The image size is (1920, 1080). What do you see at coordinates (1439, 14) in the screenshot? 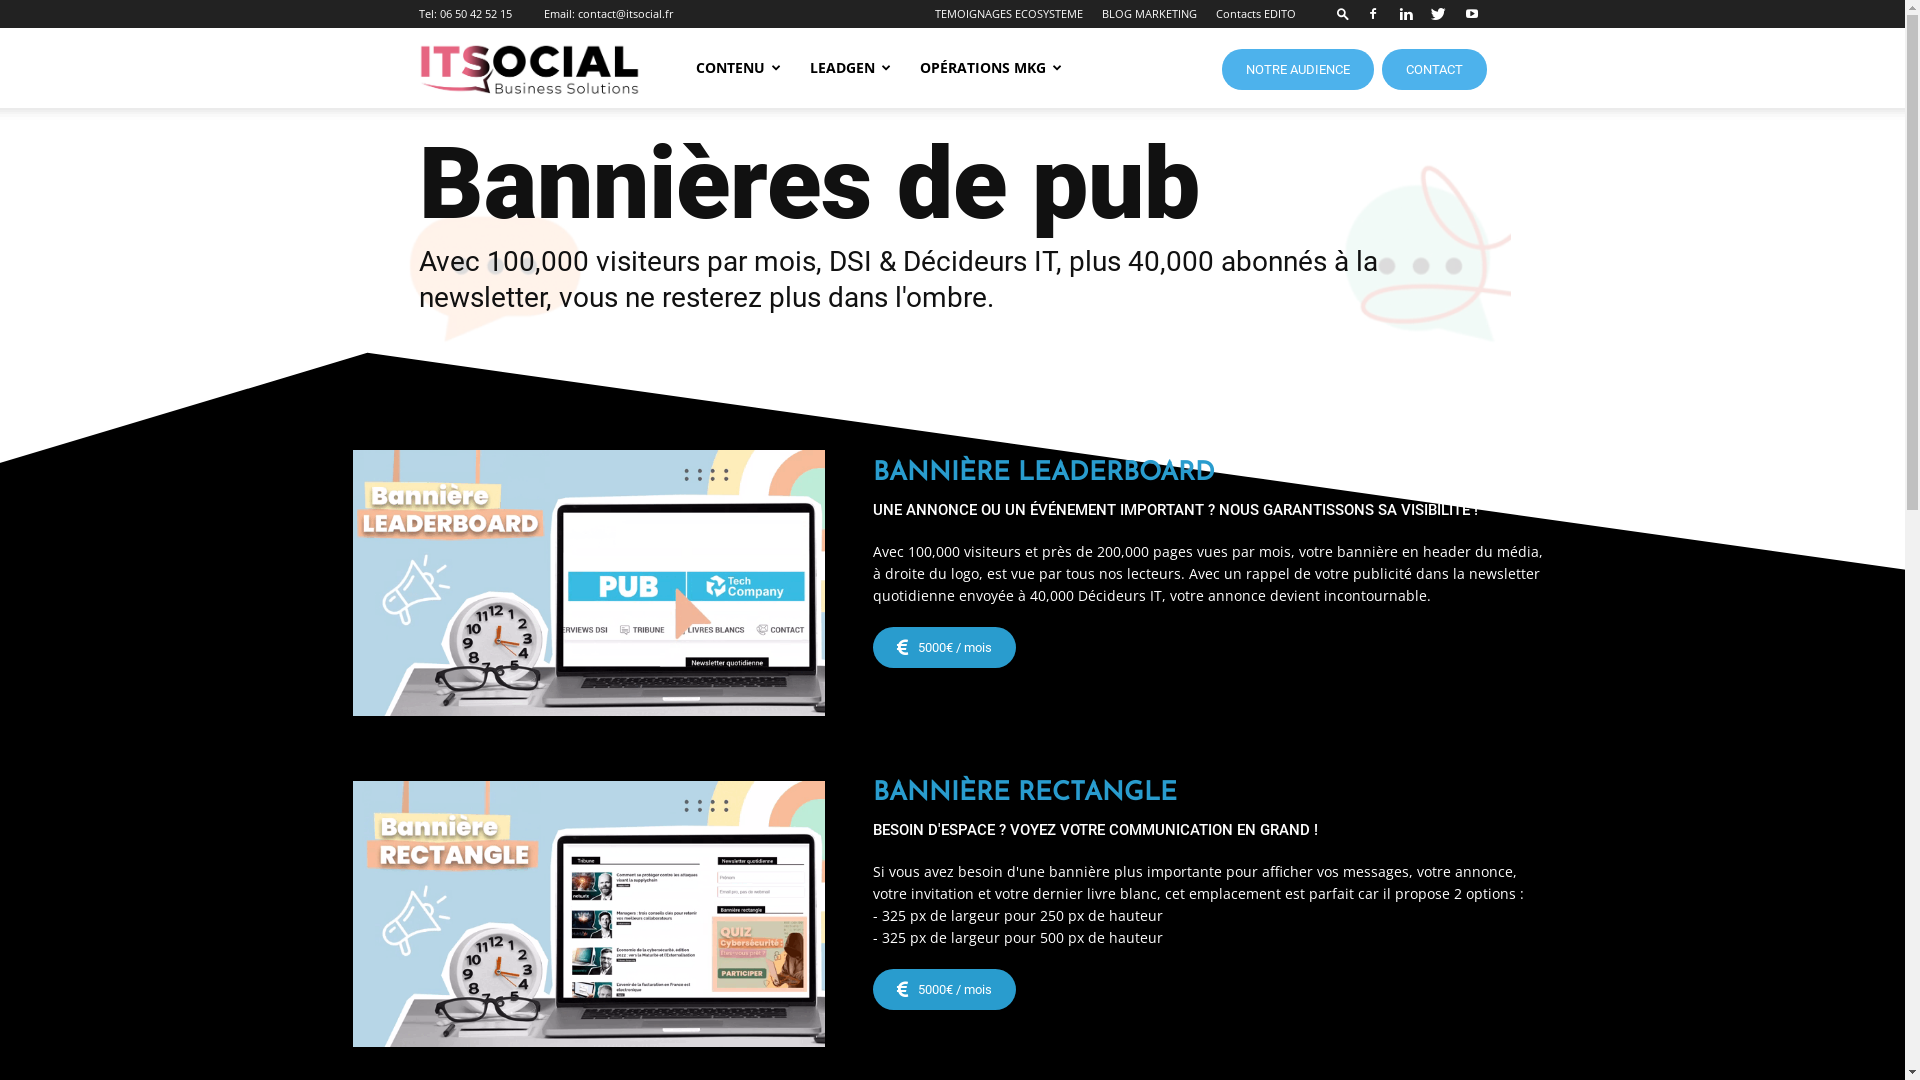
I see `Twitter` at bounding box center [1439, 14].